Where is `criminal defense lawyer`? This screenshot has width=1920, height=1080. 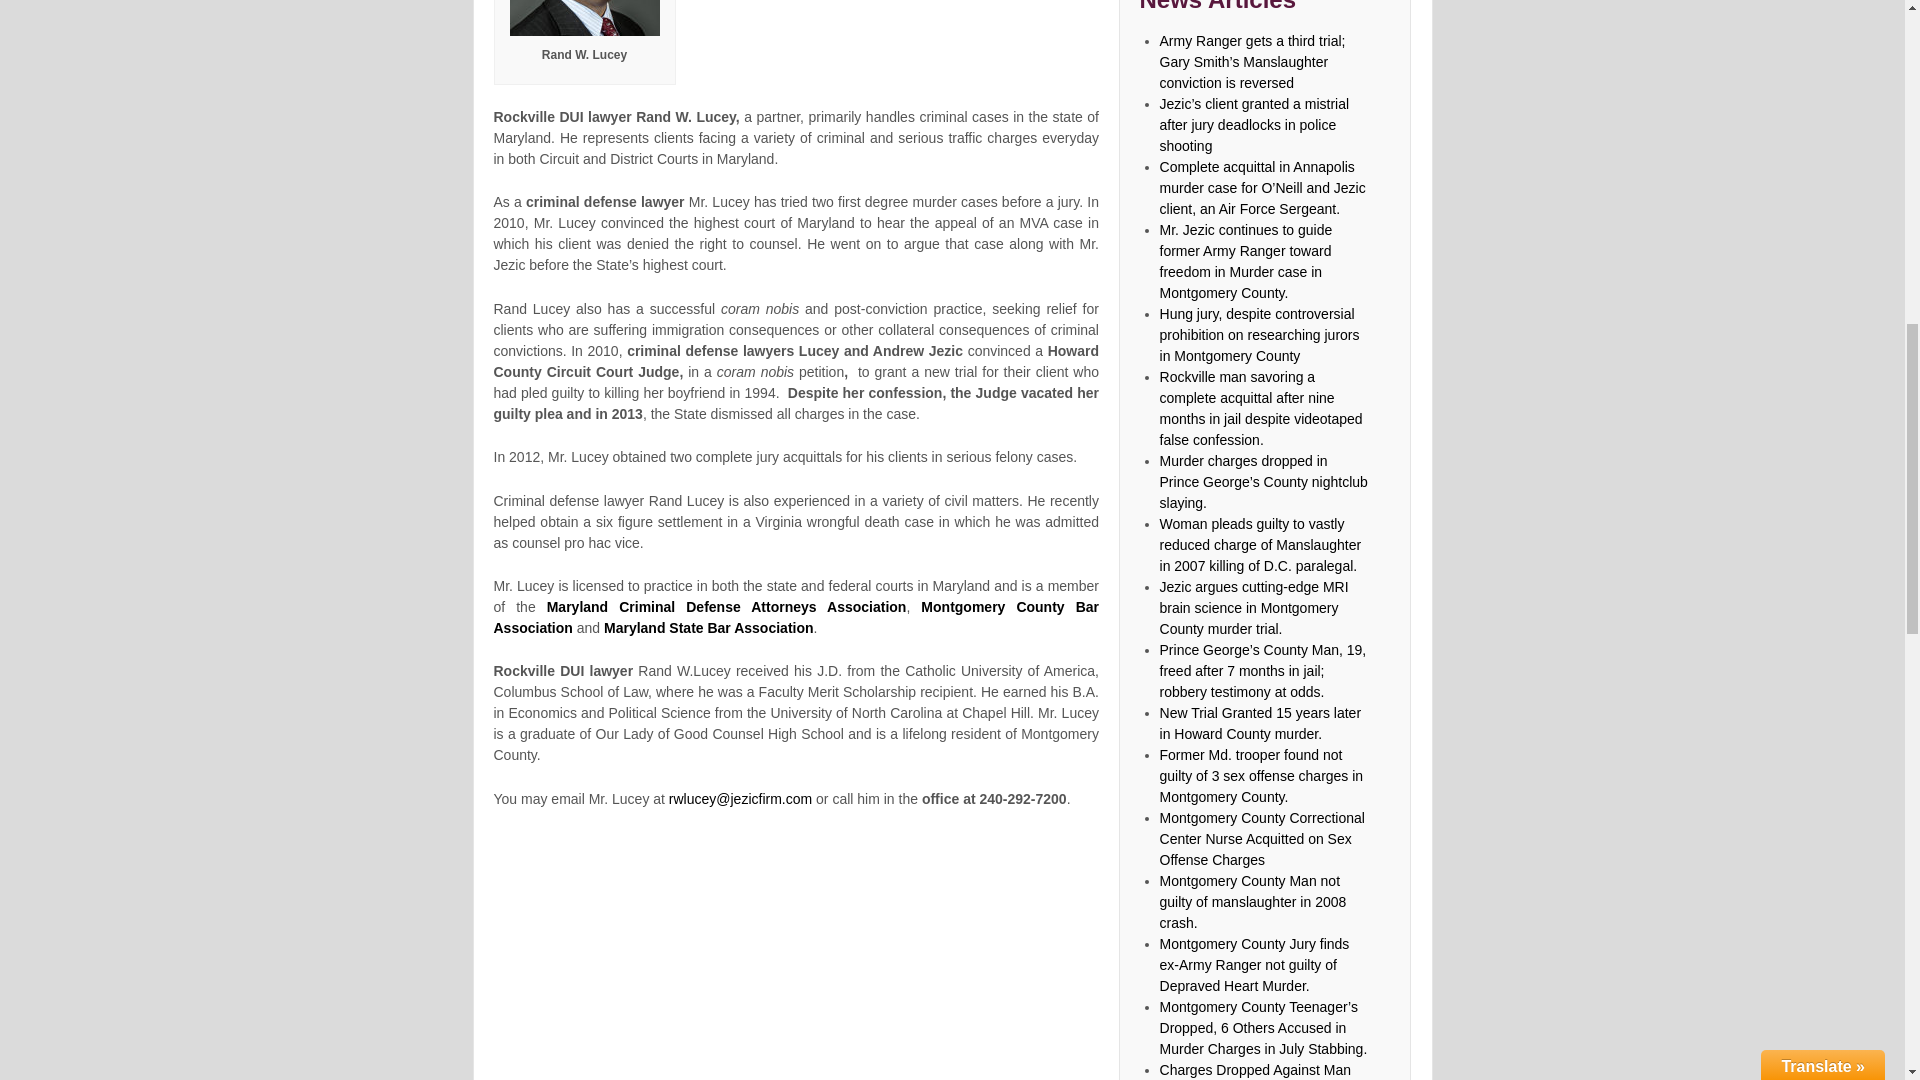
criminal defense lawyer is located at coordinates (796, 618).